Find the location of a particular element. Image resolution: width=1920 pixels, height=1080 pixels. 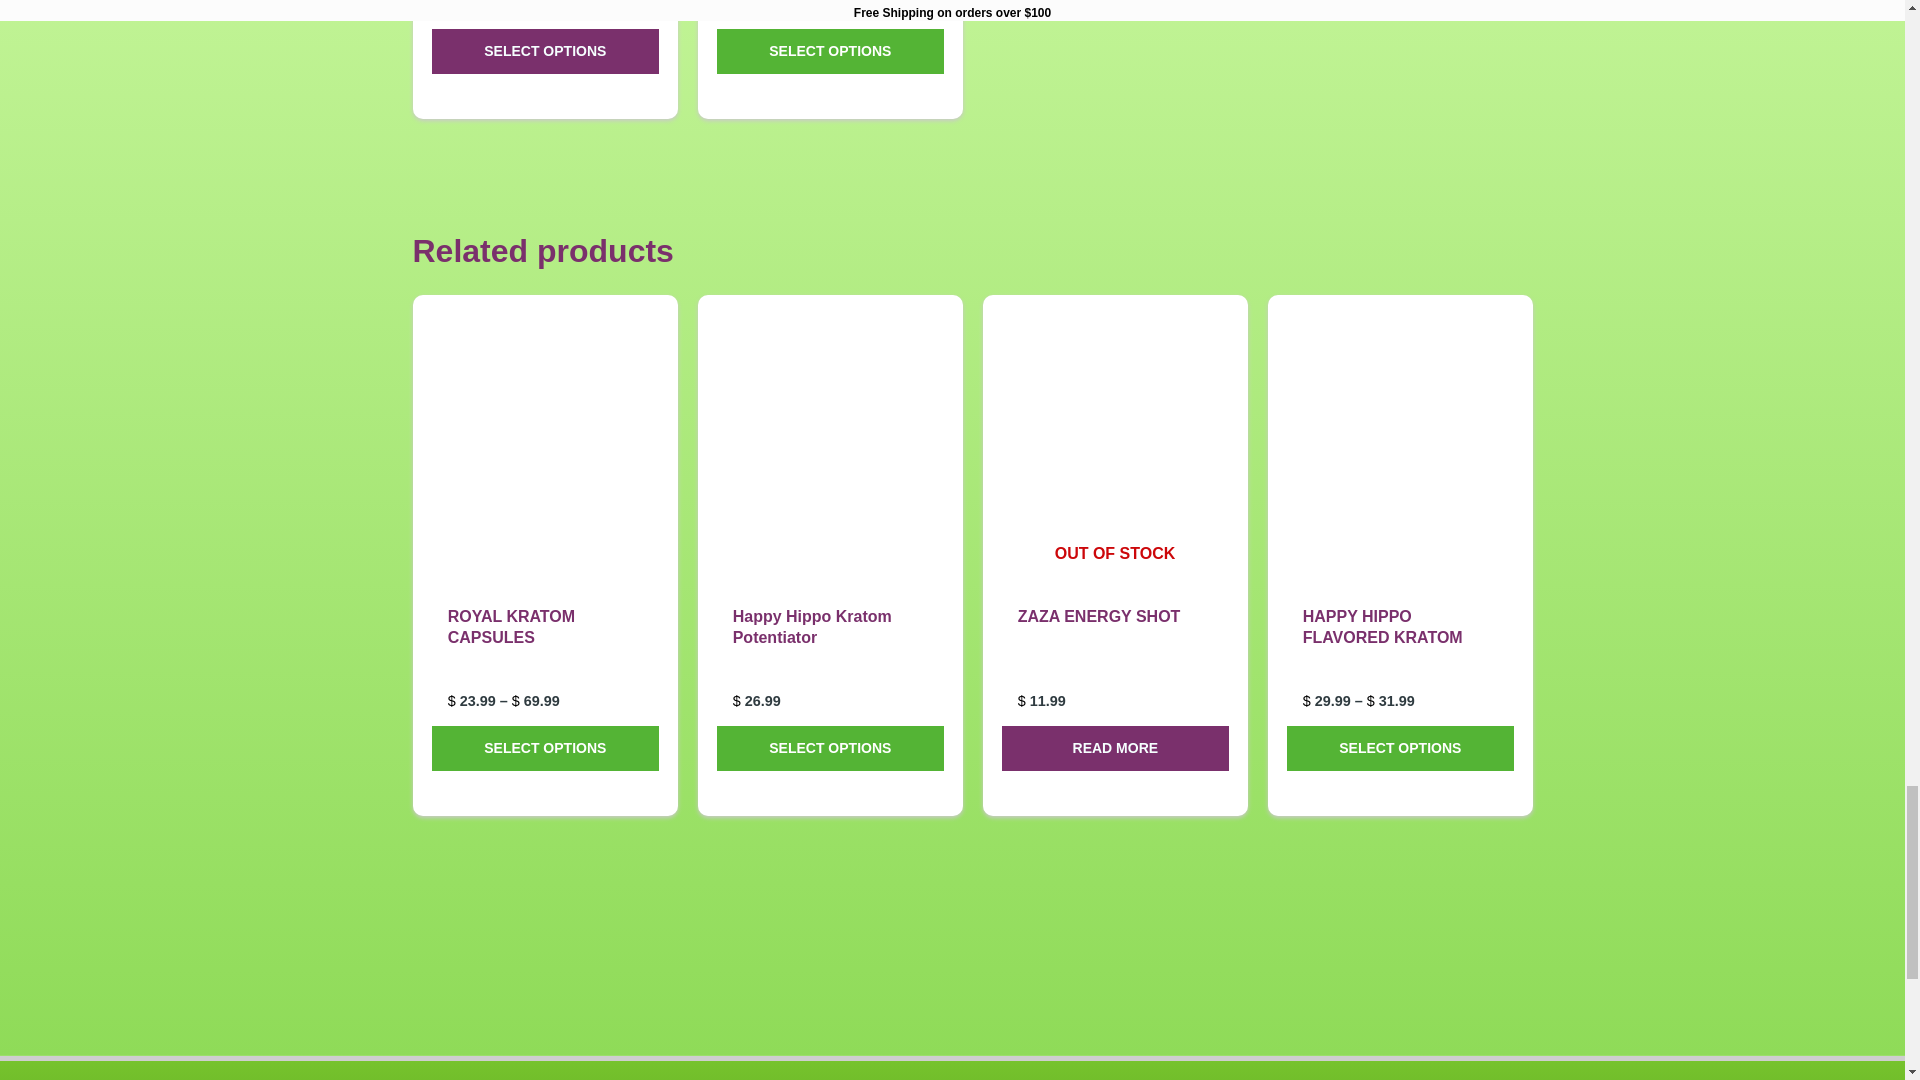

SELECT OPTIONS is located at coordinates (830, 52).